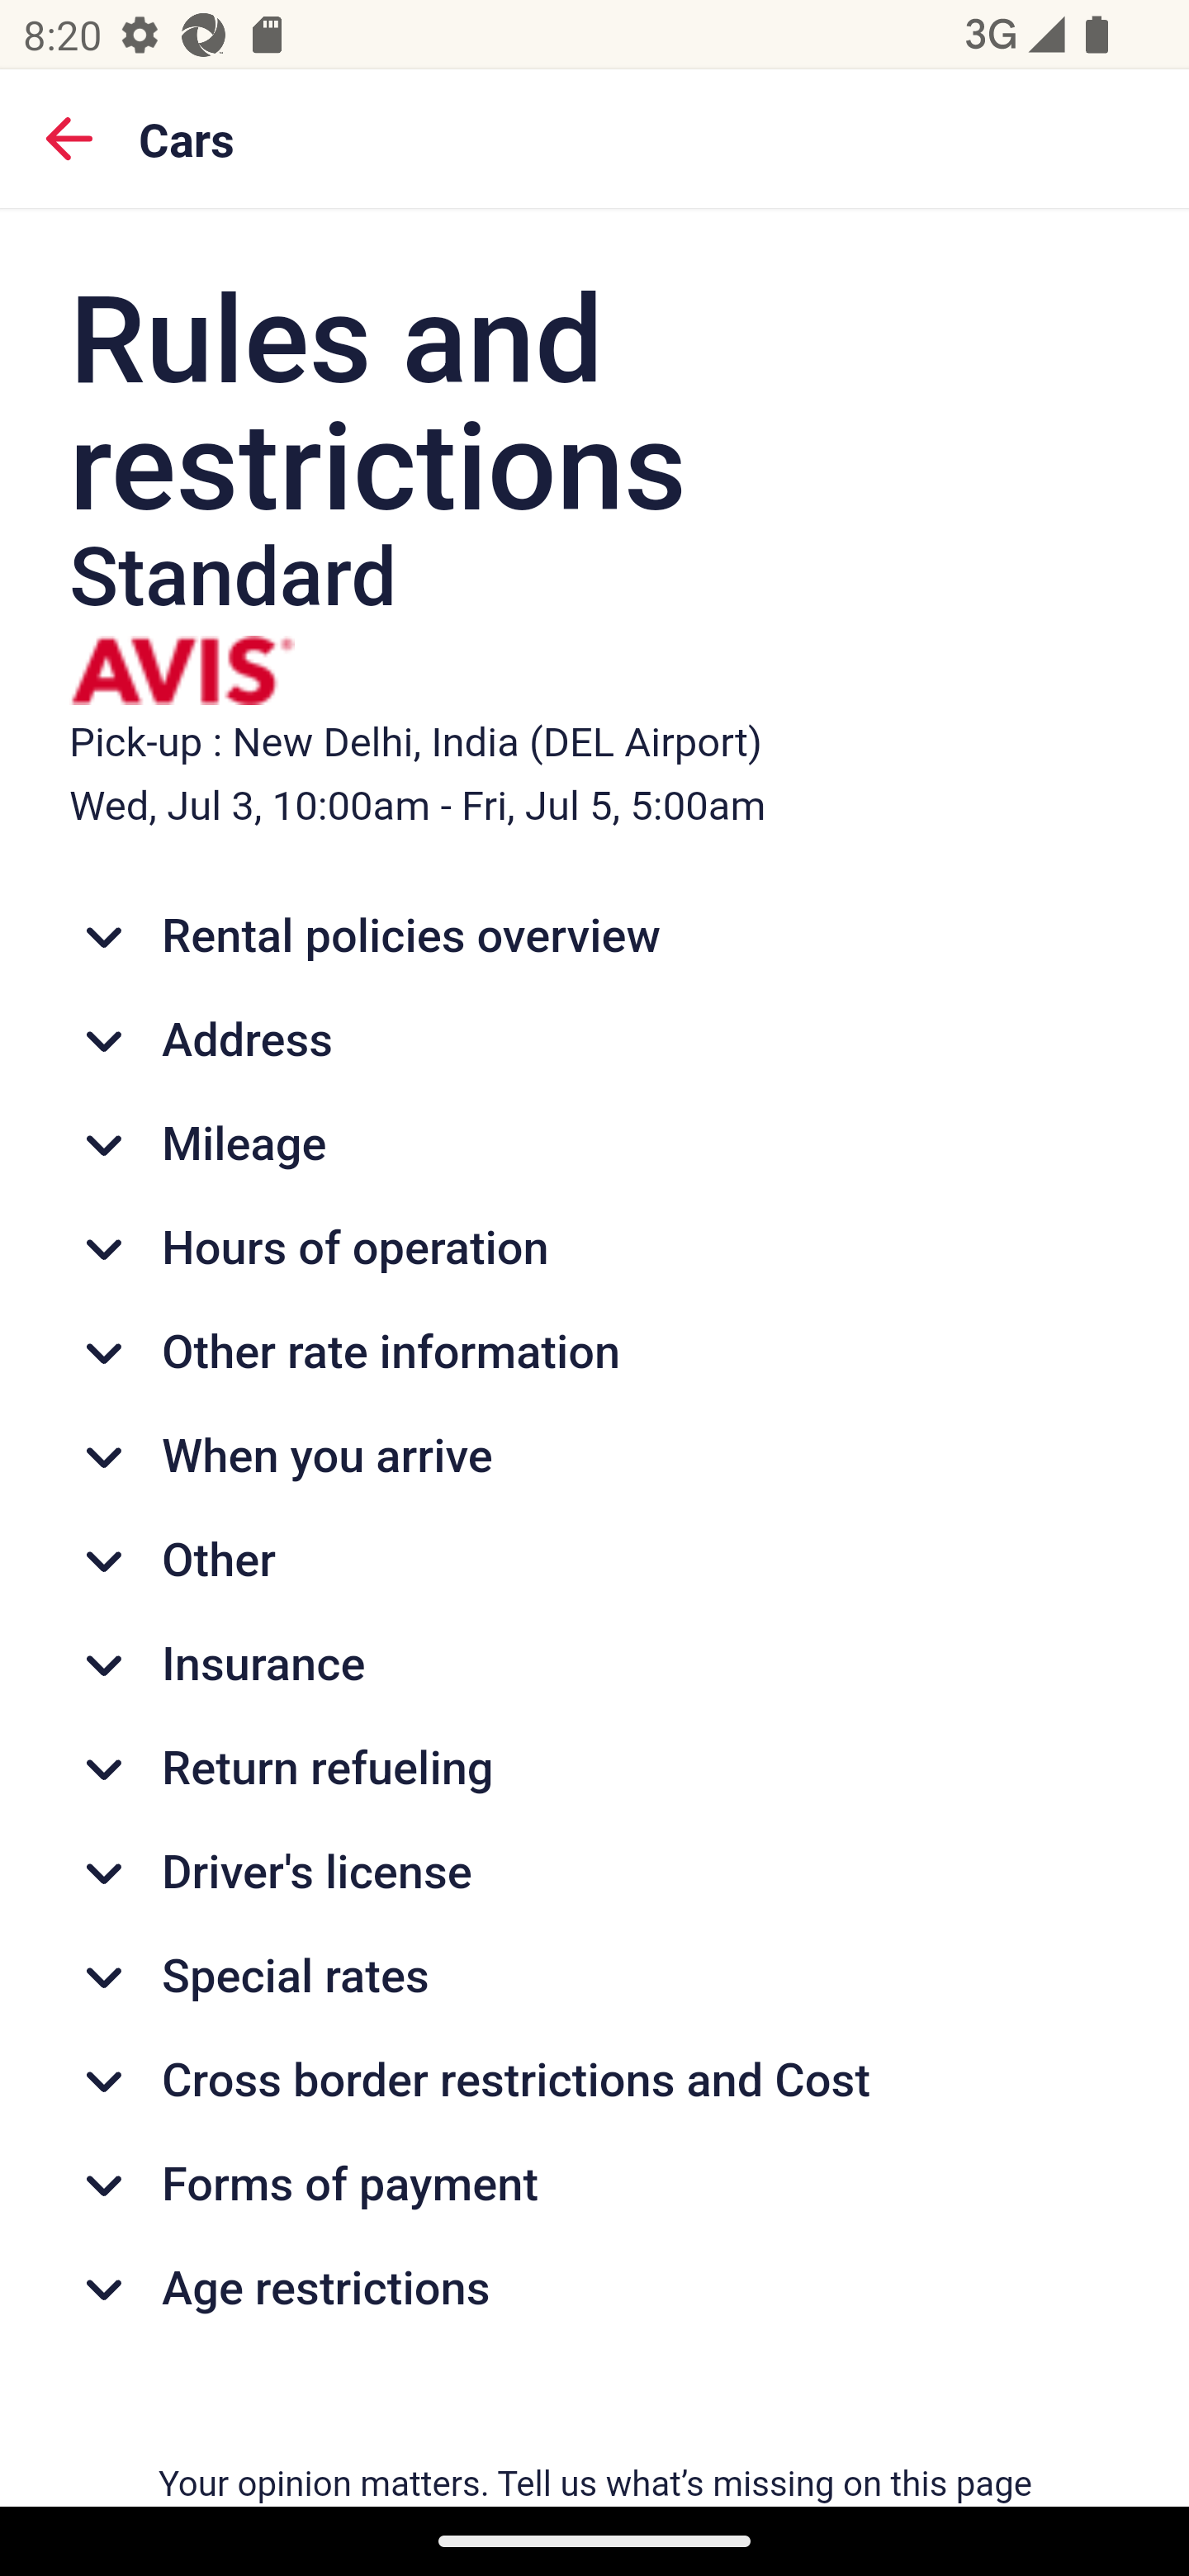 The width and height of the screenshot is (1189, 2576). I want to click on Hours of operation, so click(596, 1248).